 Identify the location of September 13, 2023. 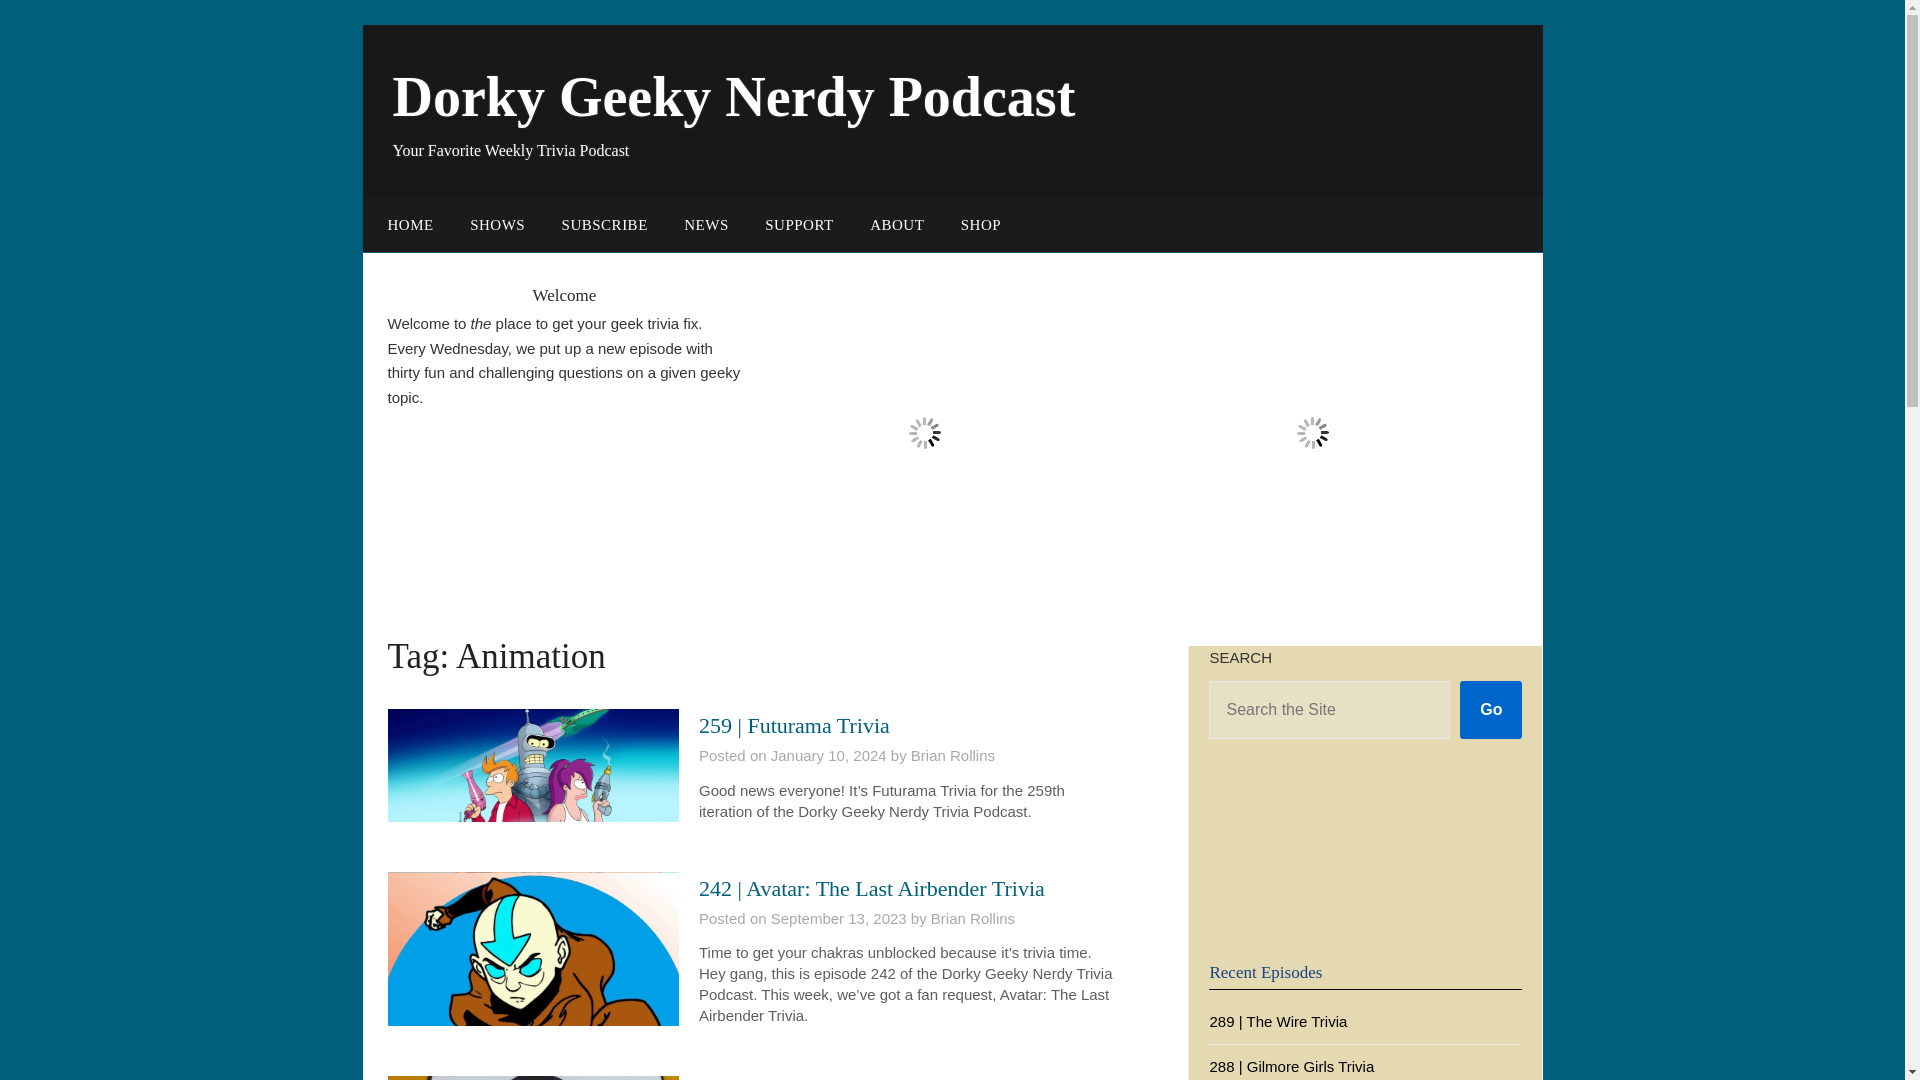
(838, 918).